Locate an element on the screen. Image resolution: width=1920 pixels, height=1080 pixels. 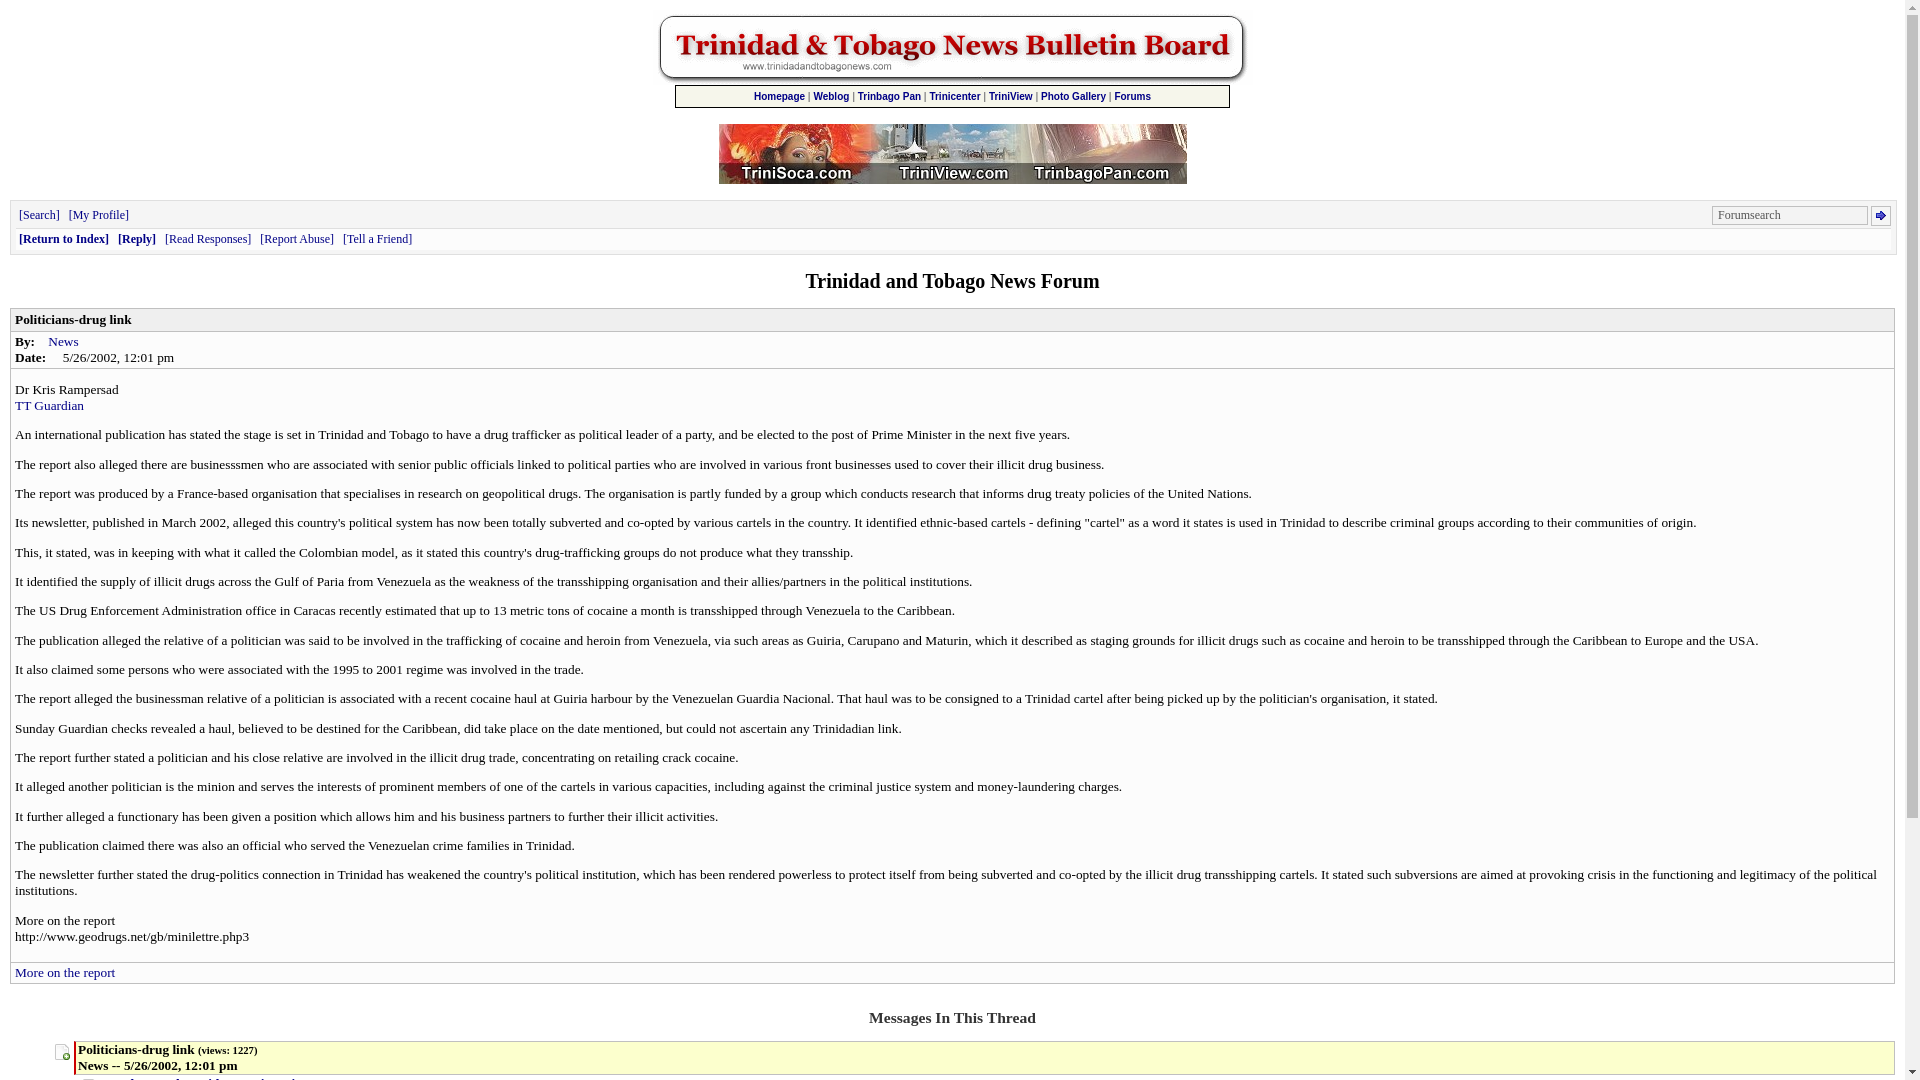
My Profile is located at coordinates (98, 215).